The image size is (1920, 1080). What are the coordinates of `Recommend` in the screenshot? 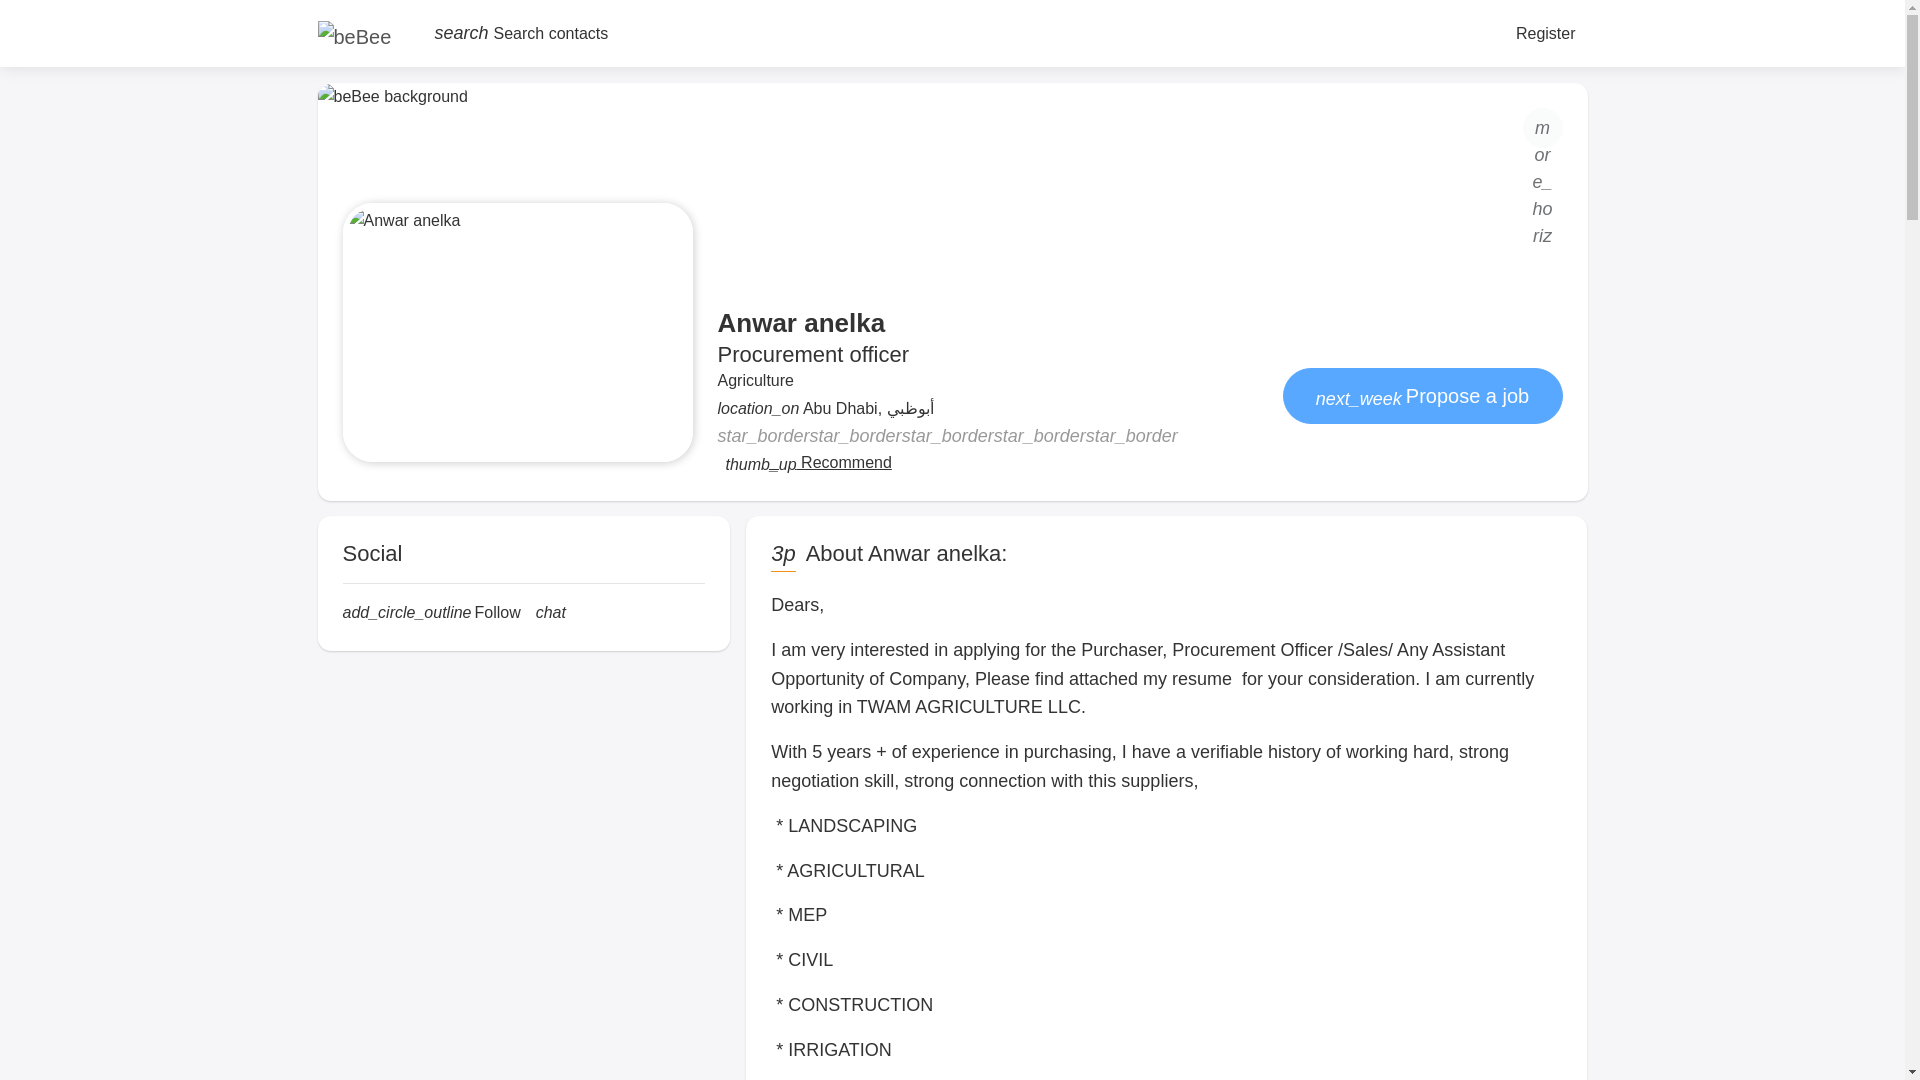 It's located at (808, 463).